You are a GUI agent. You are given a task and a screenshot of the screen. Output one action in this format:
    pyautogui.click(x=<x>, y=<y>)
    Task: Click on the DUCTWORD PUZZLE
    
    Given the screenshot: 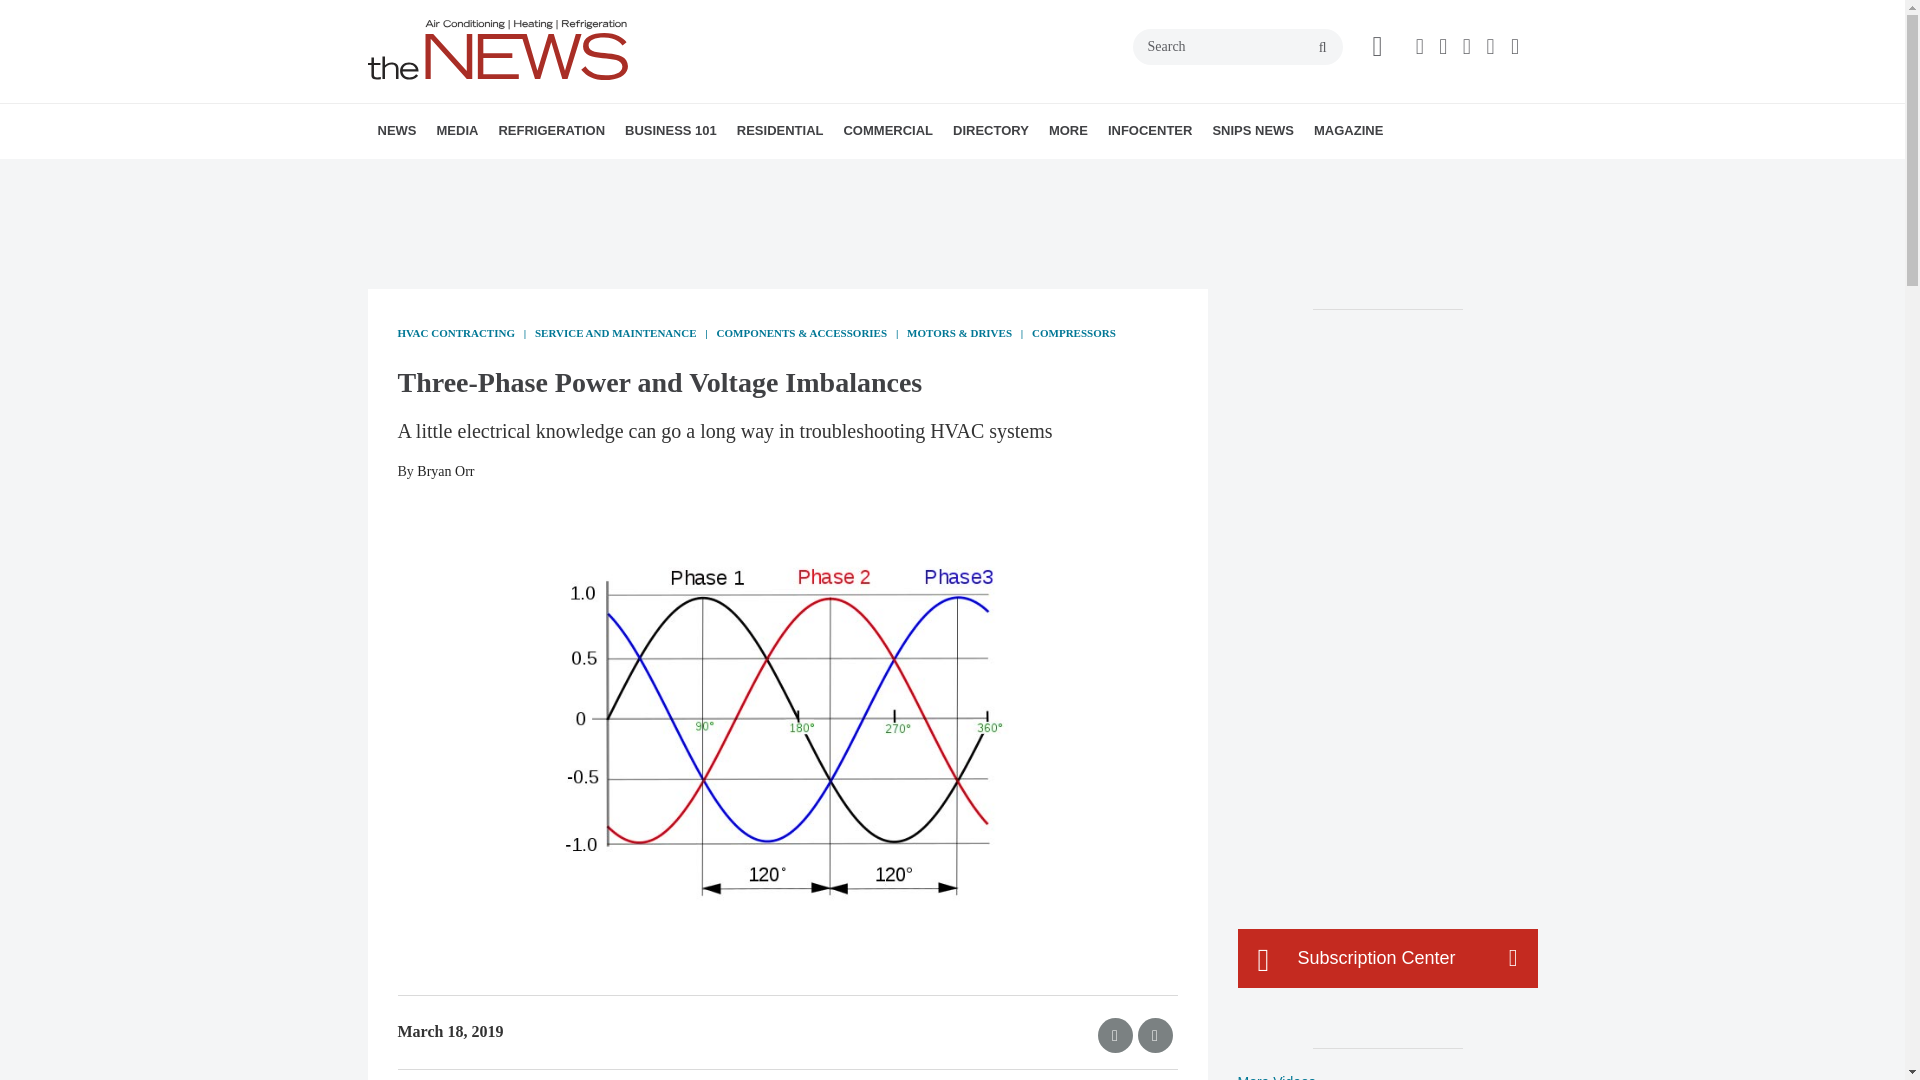 What is the action you would take?
    pyautogui.click(x=593, y=175)
    